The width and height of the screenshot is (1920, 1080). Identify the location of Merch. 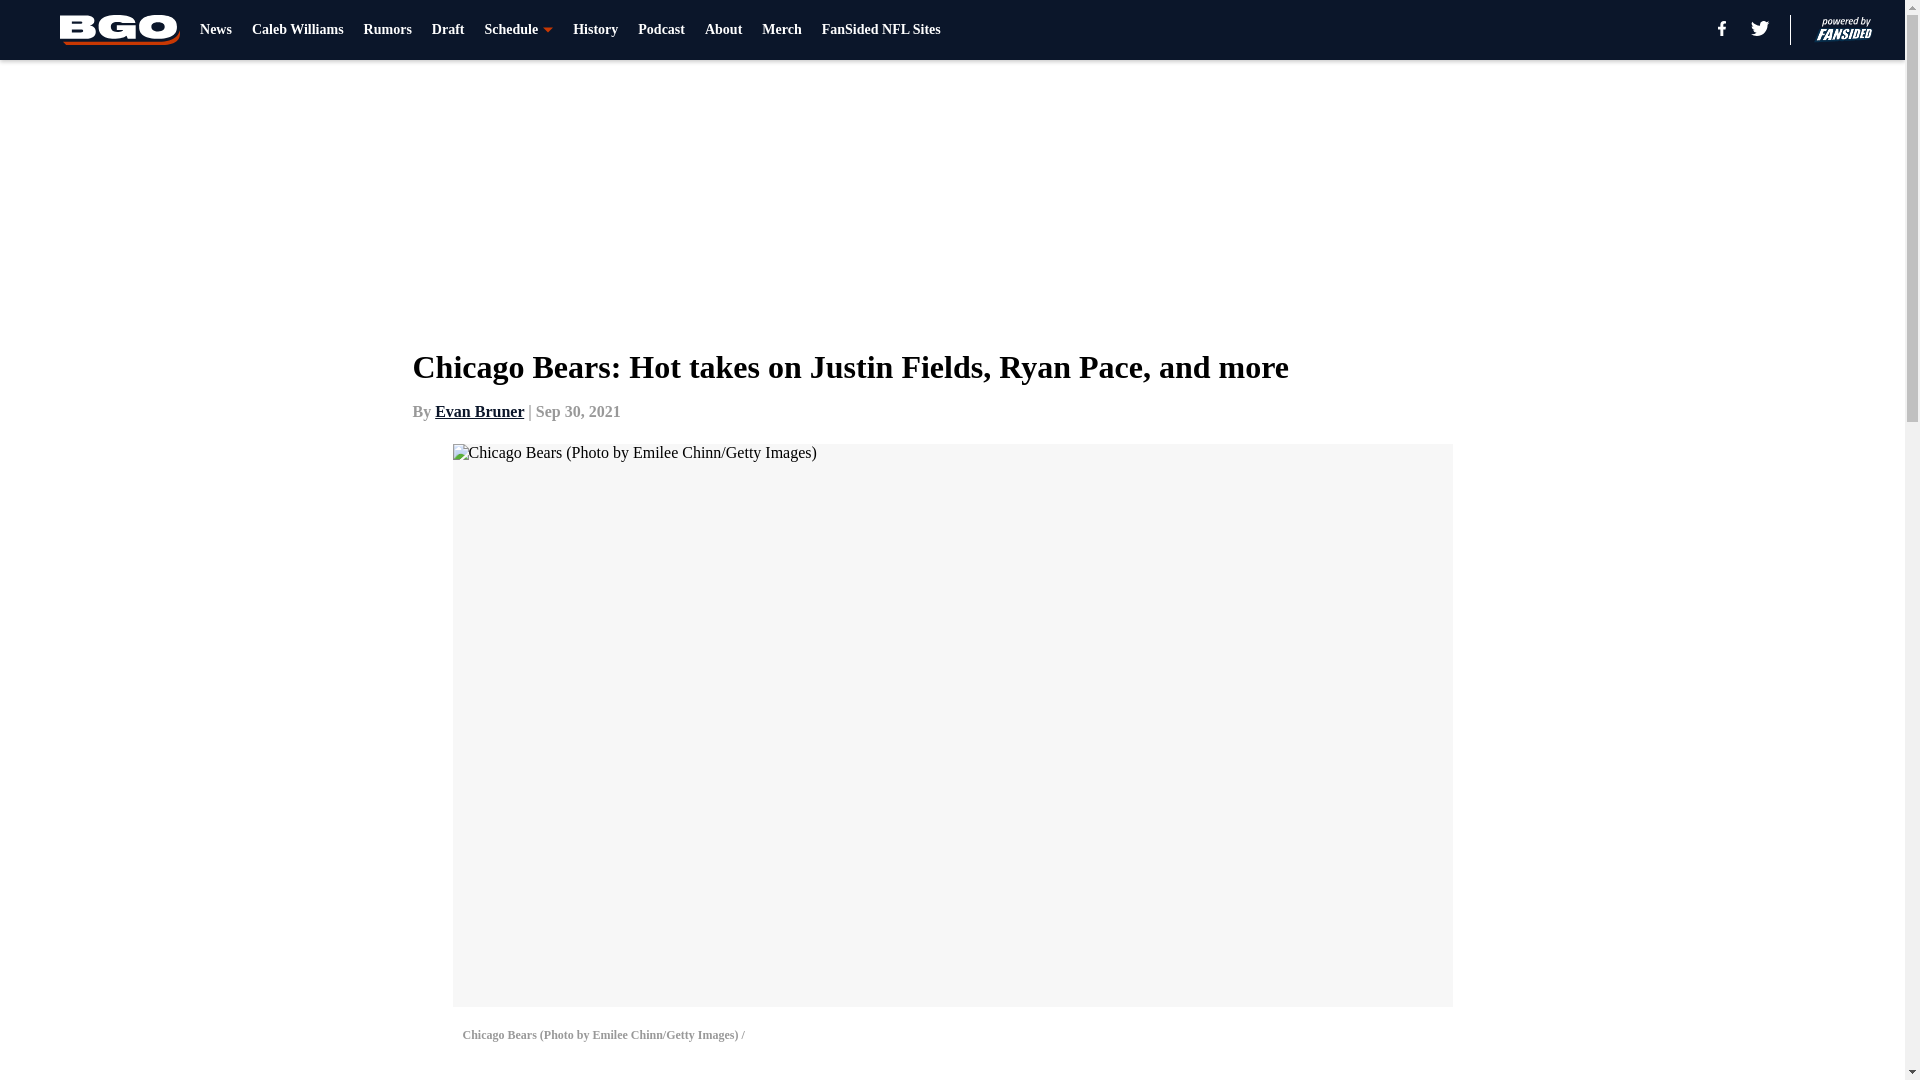
(781, 30).